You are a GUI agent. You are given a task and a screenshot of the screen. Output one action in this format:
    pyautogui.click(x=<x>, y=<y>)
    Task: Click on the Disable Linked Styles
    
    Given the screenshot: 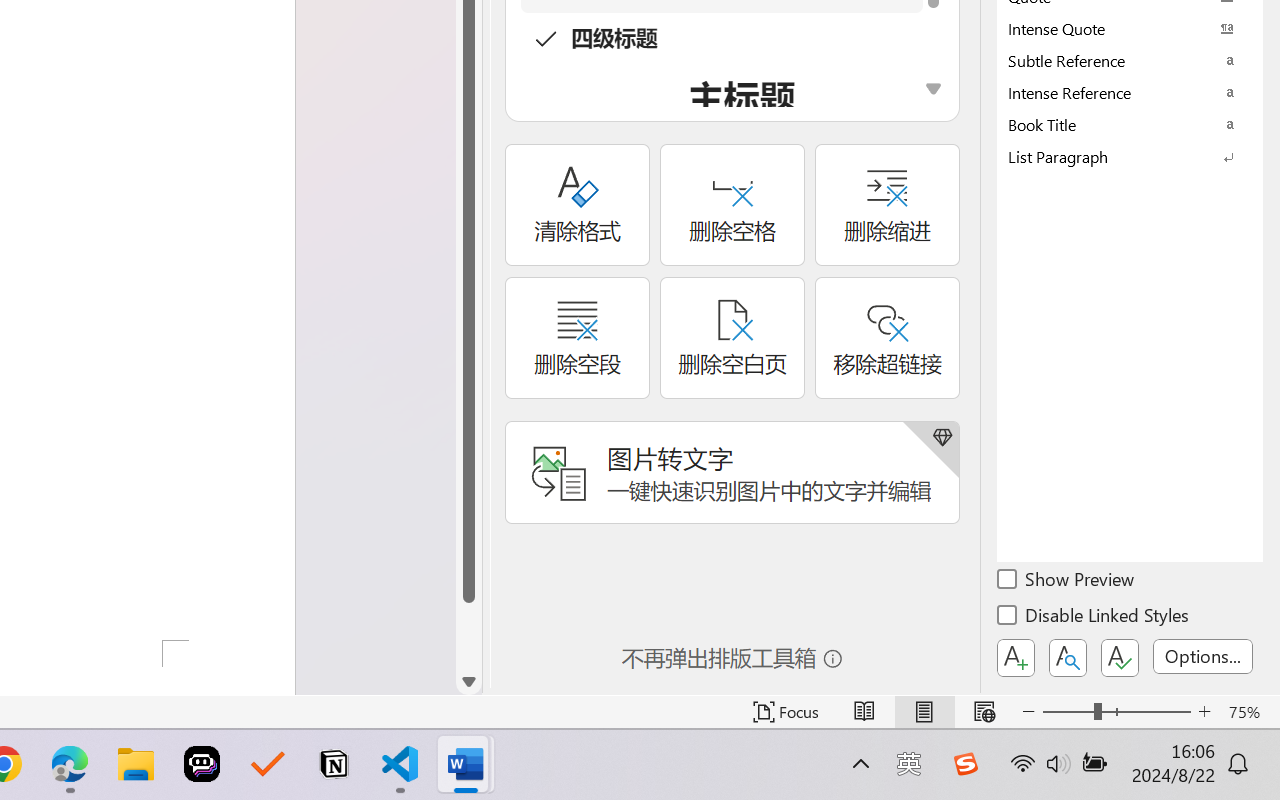 What is the action you would take?
    pyautogui.click(x=1094, y=618)
    